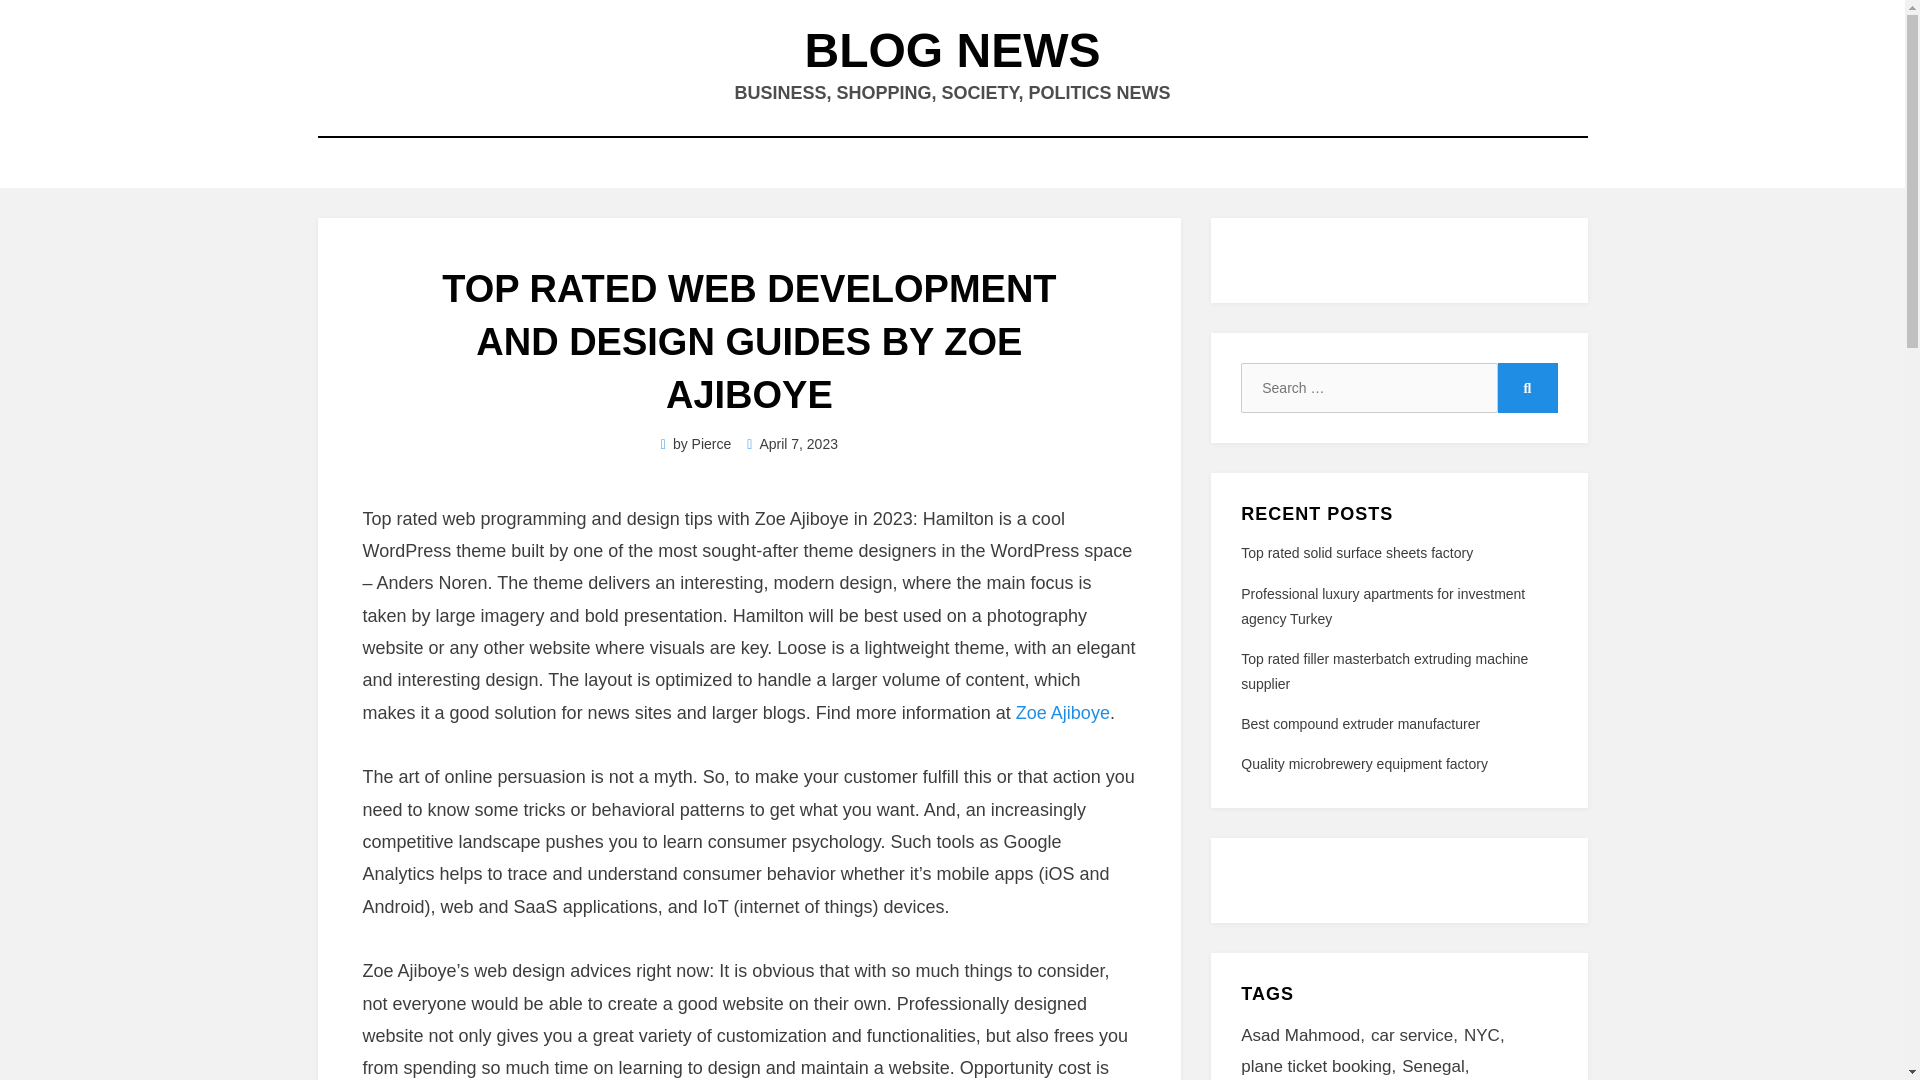 The height and width of the screenshot is (1080, 1920). What do you see at coordinates (1360, 724) in the screenshot?
I see `Best compound extruder manufacturer` at bounding box center [1360, 724].